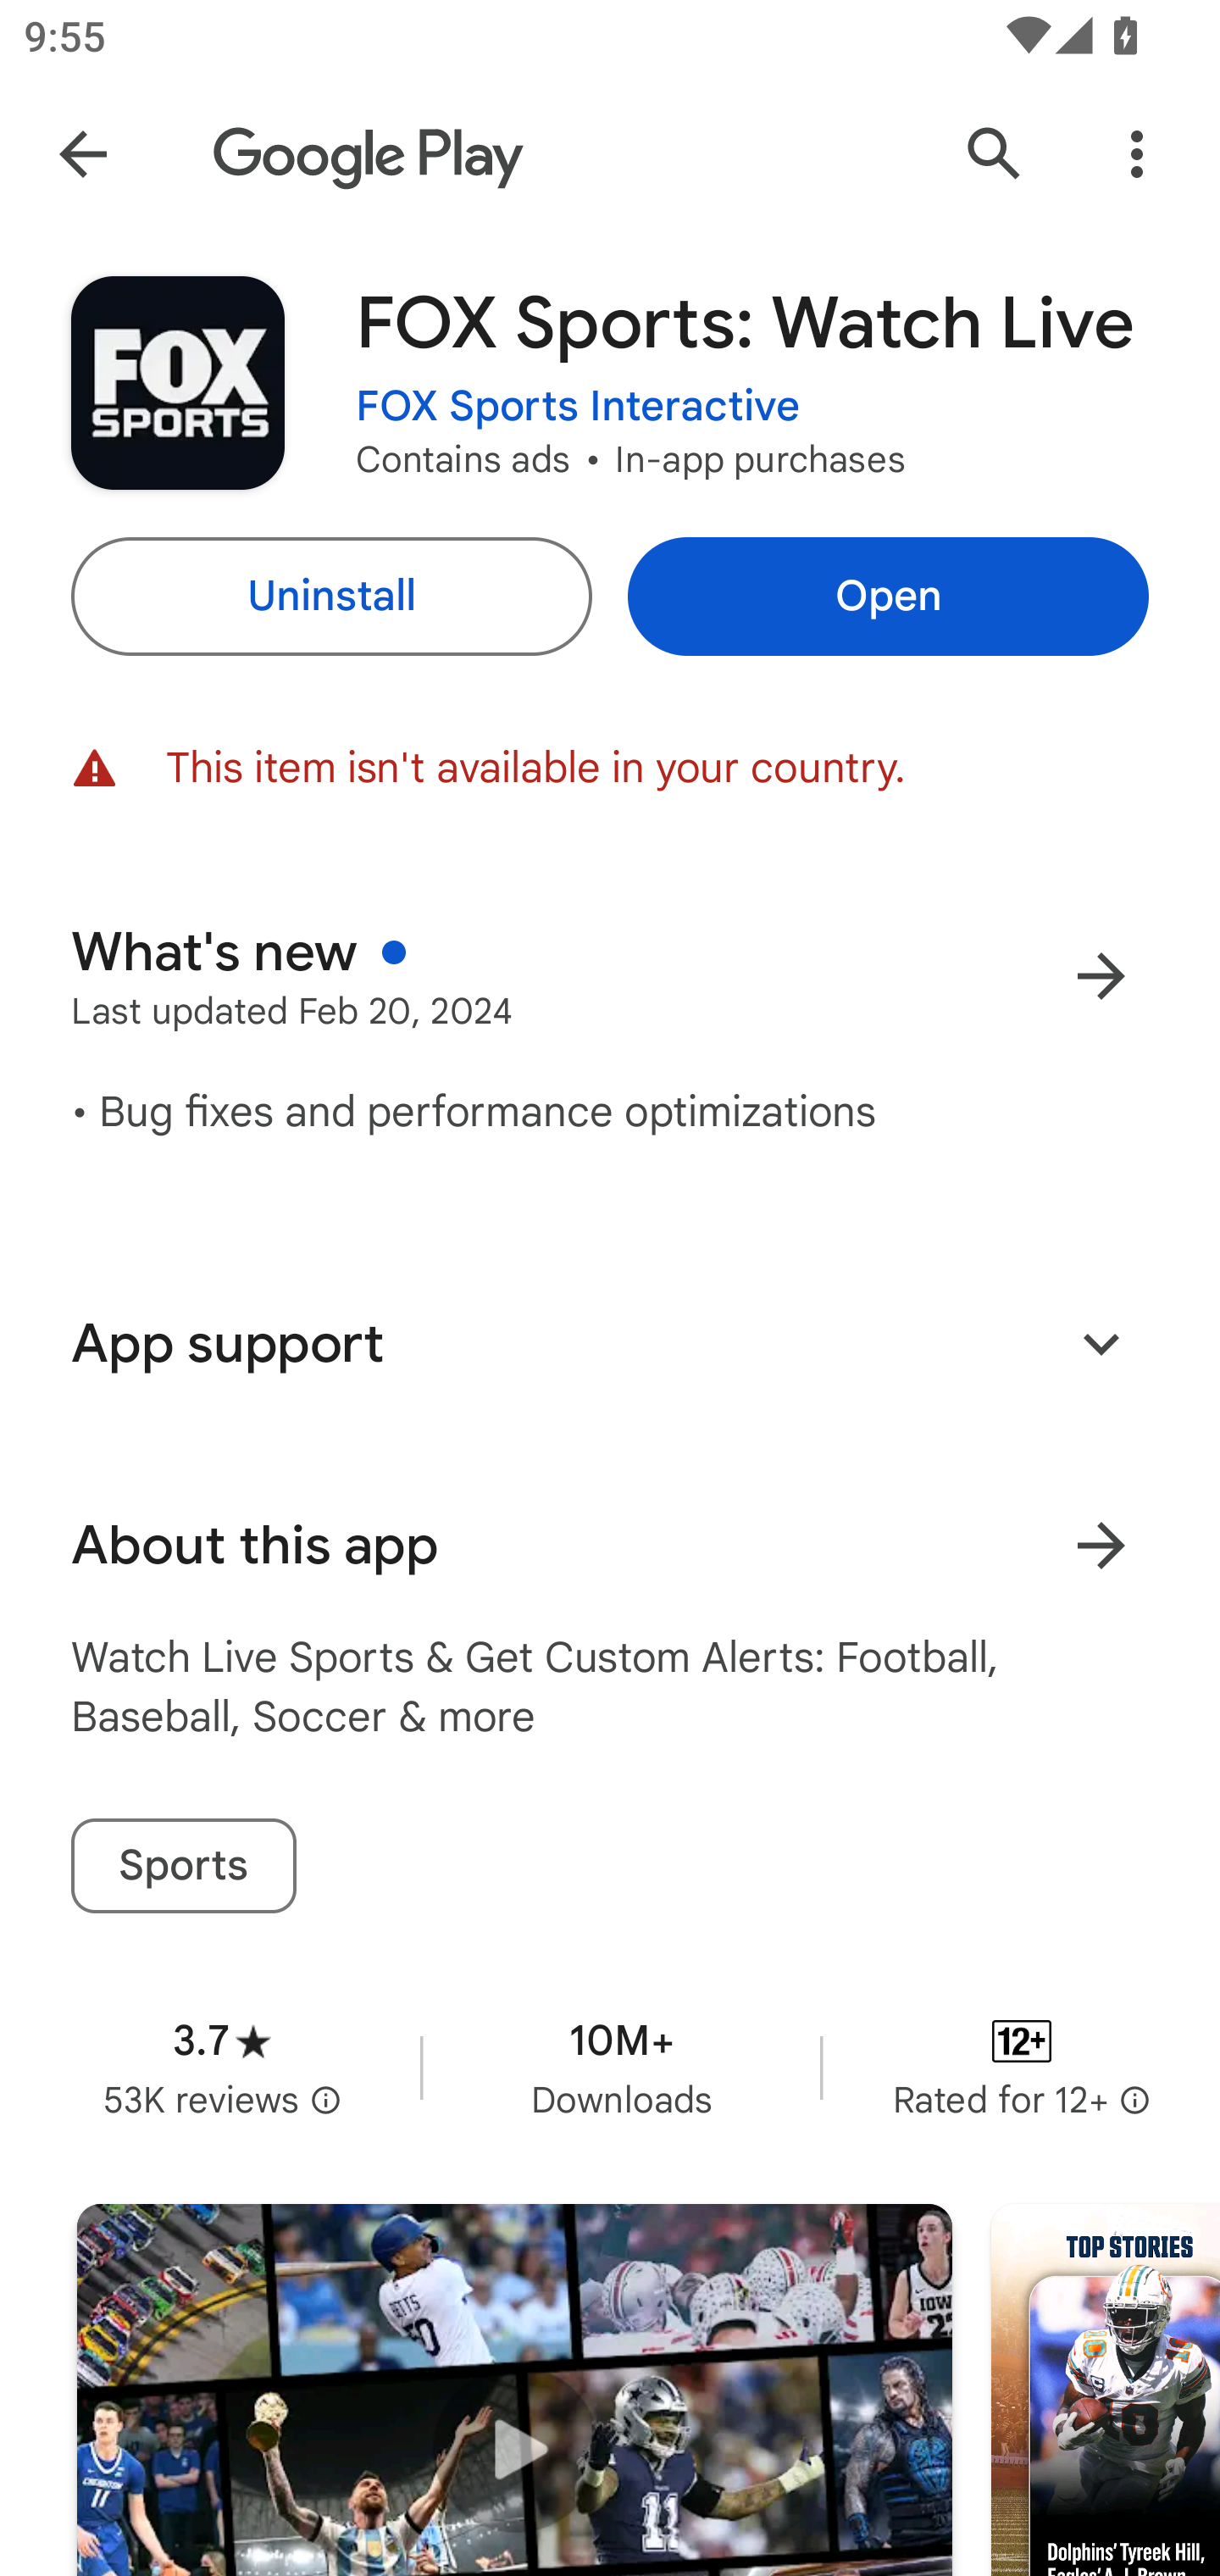 The image size is (1220, 2576). I want to click on Play trailer for "FOX Sports: Watch Live", so click(514, 2390).